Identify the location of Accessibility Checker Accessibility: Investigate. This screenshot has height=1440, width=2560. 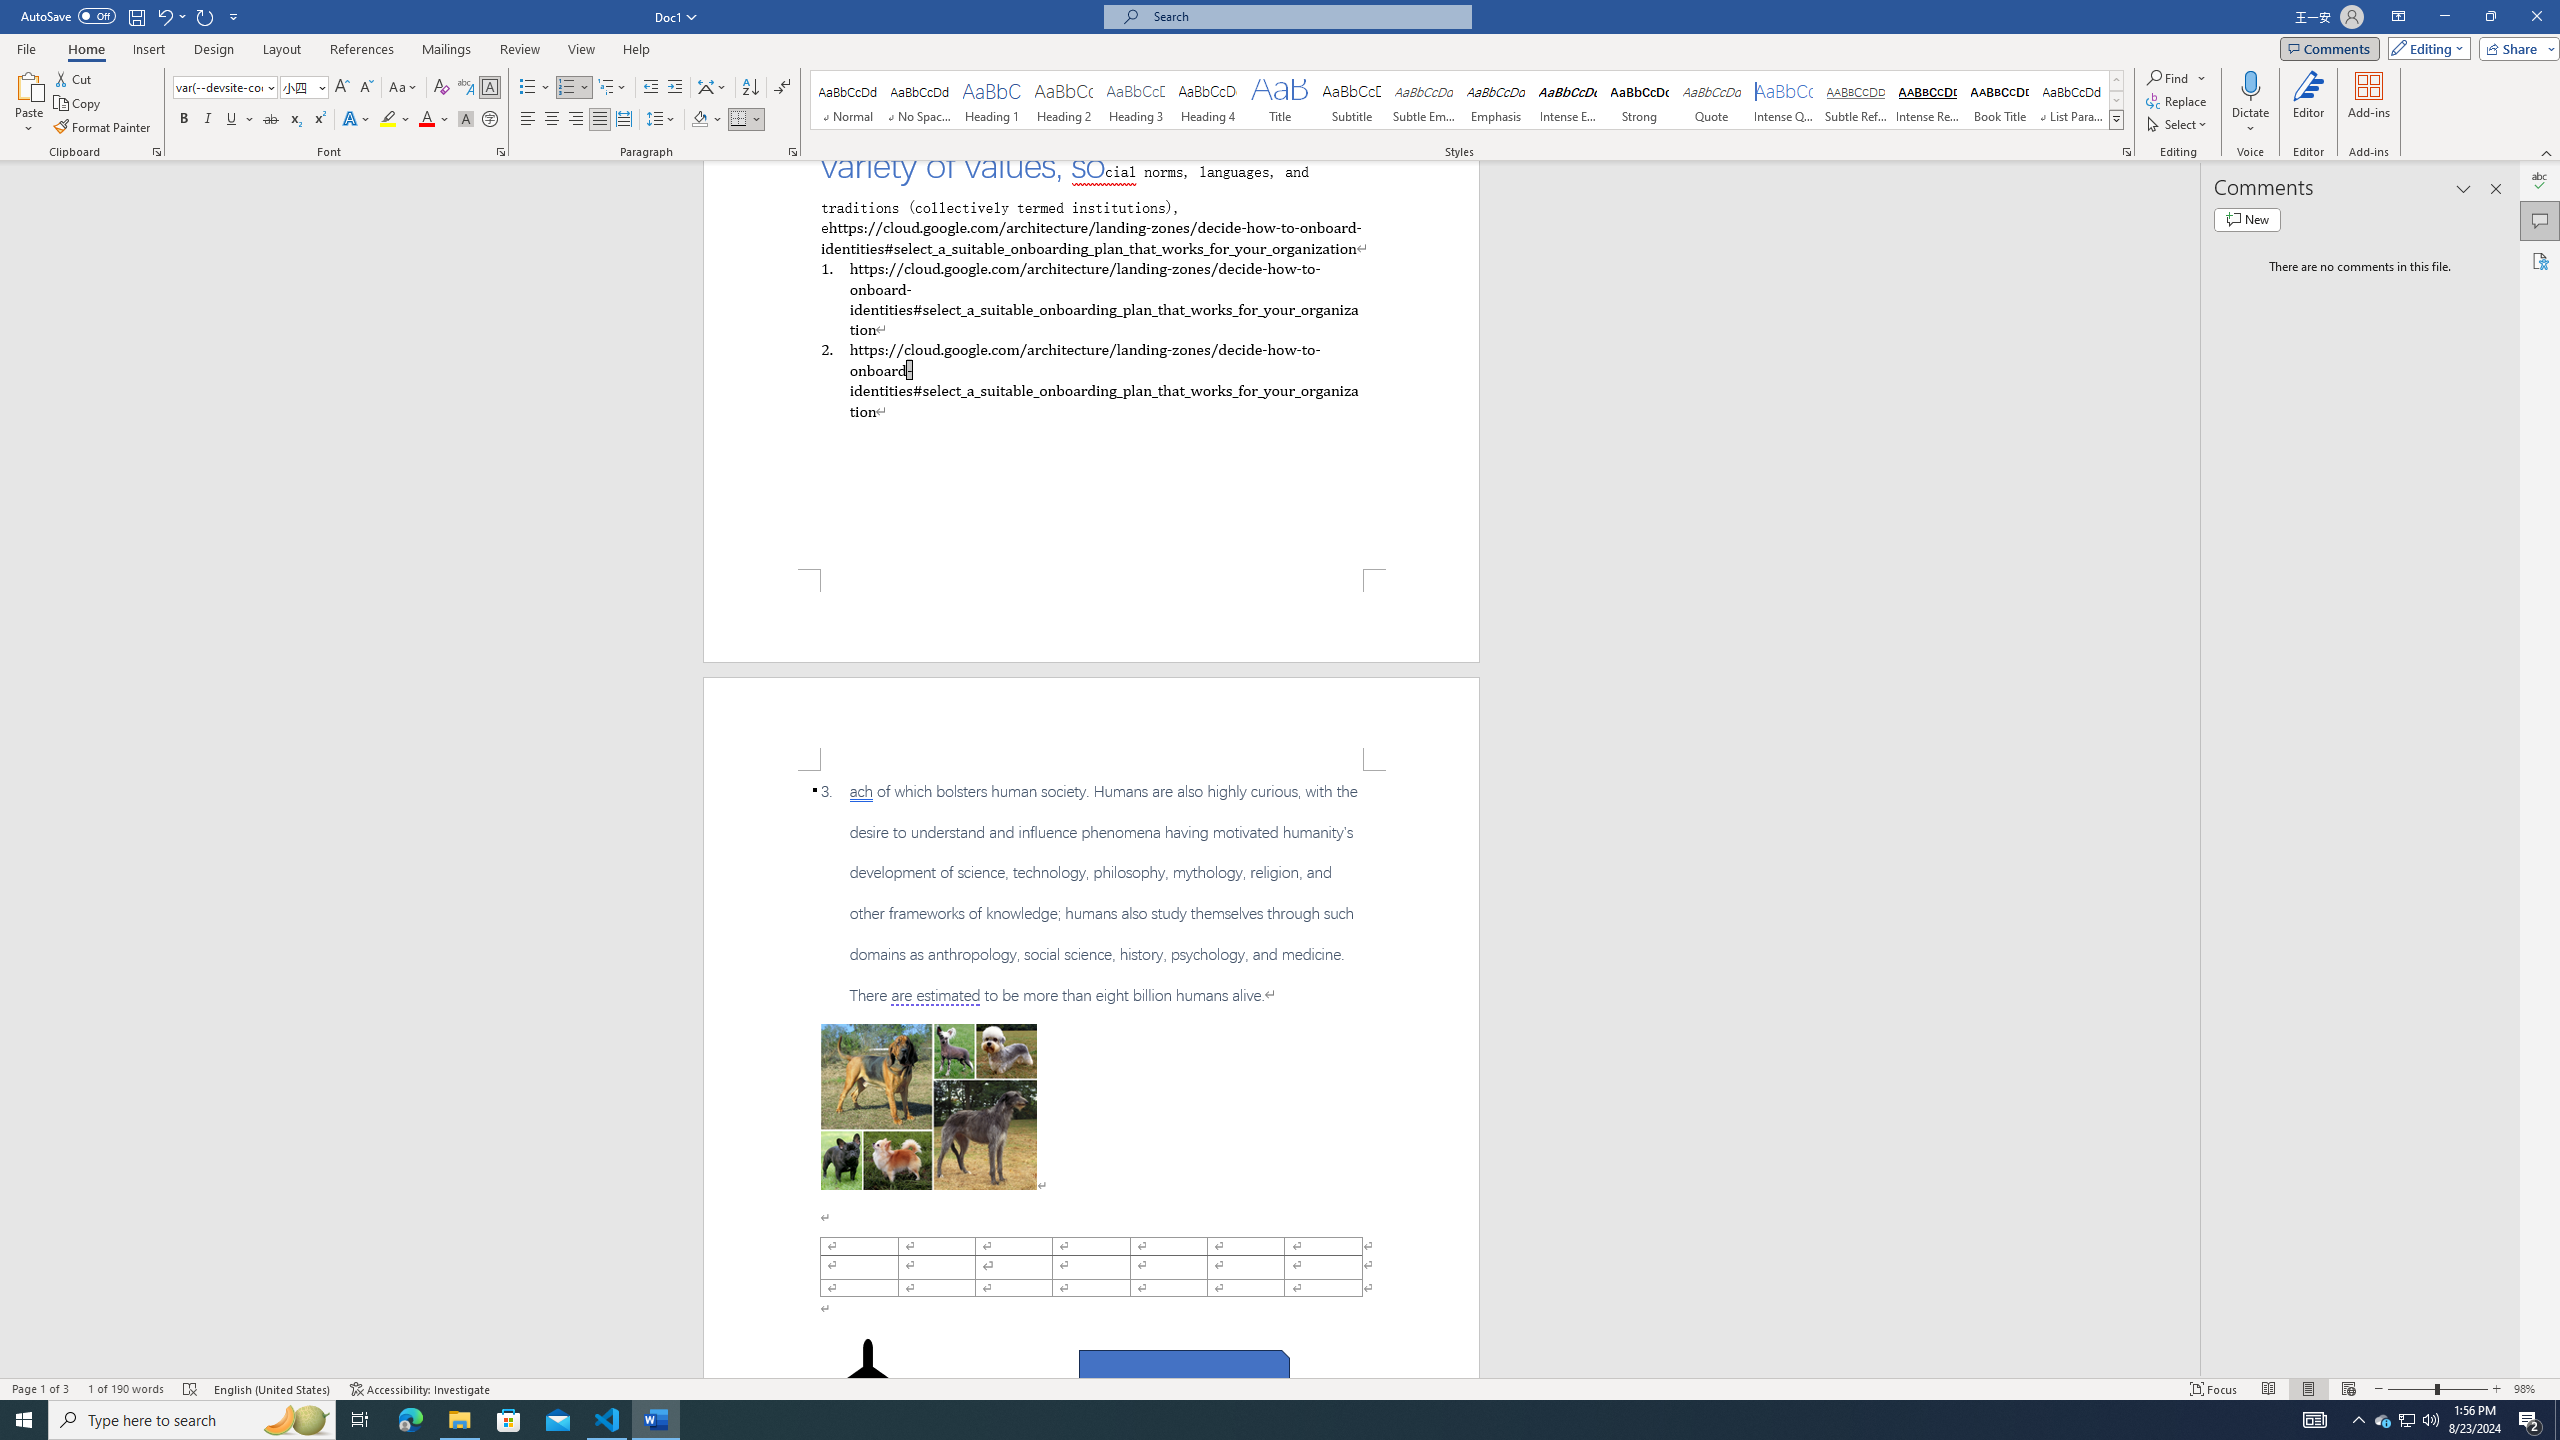
(421, 1389).